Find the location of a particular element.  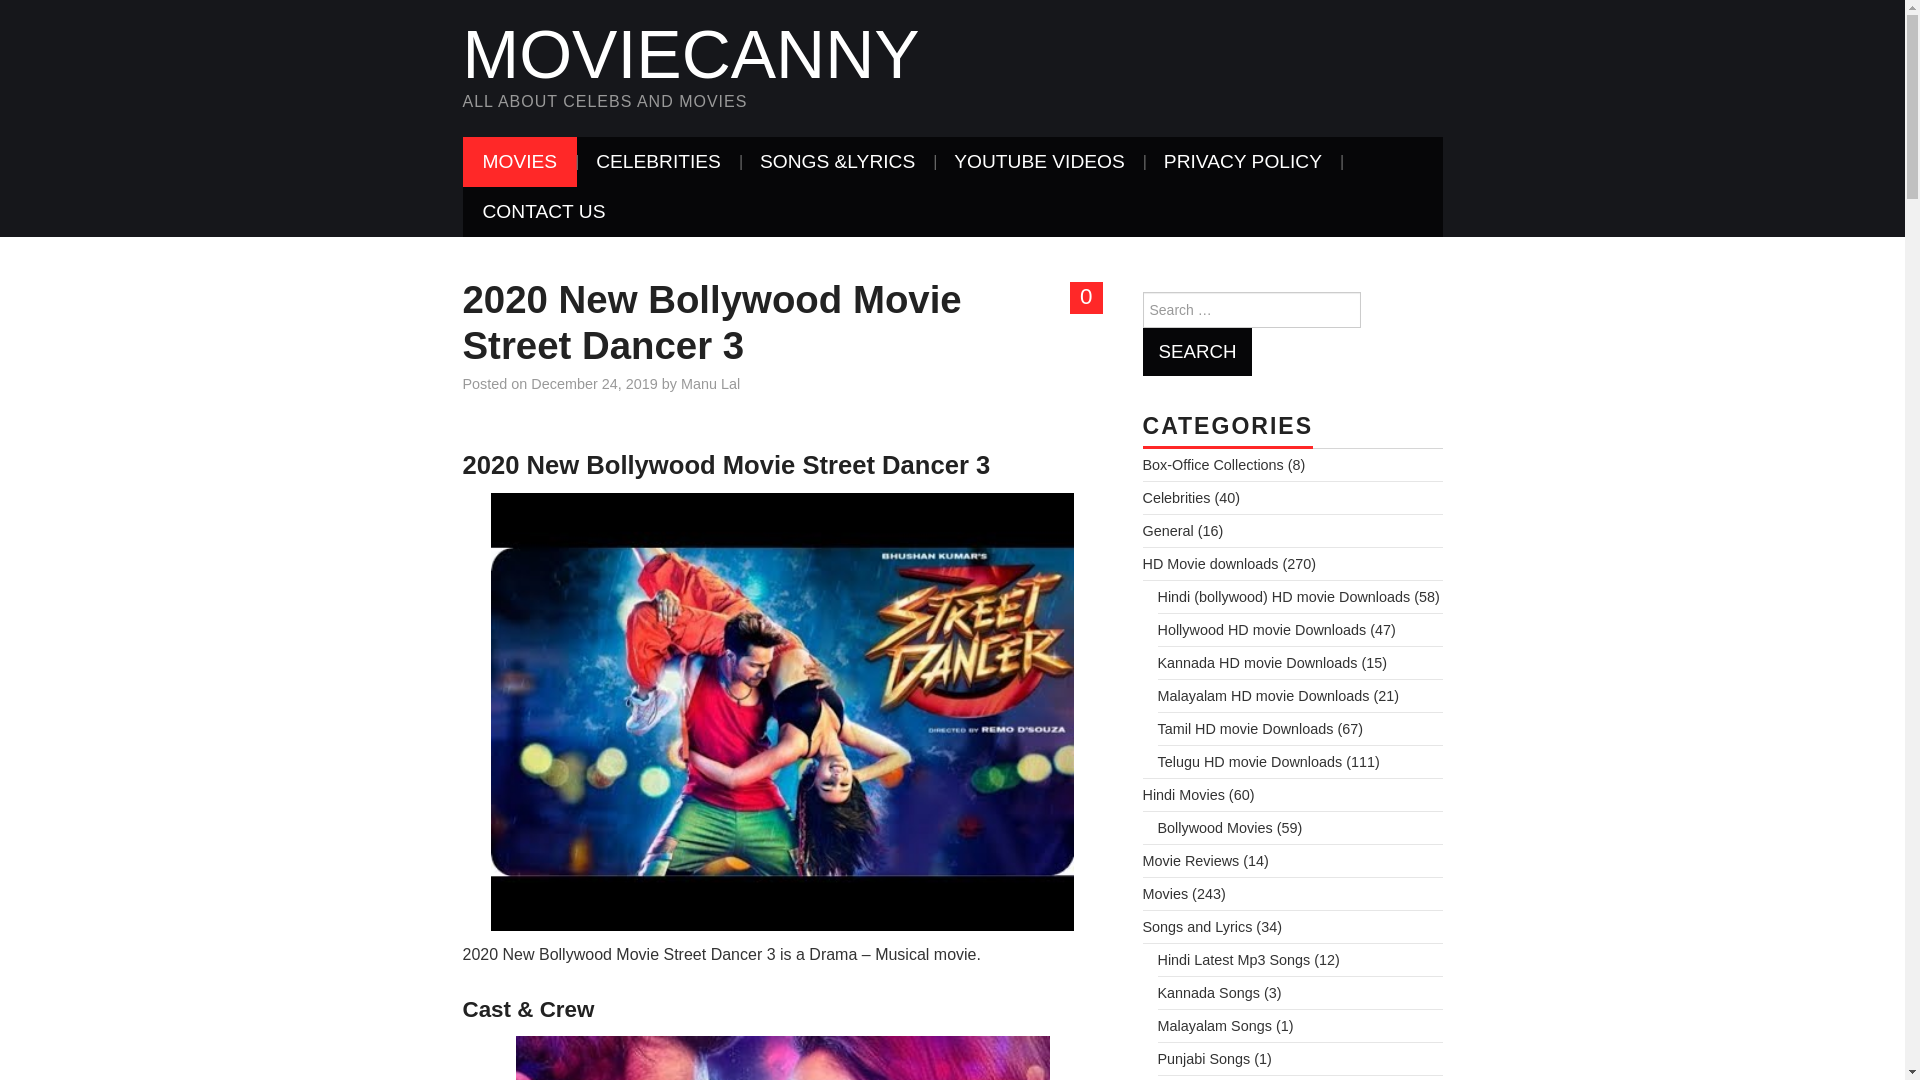

Kannada Songs is located at coordinates (1208, 992).